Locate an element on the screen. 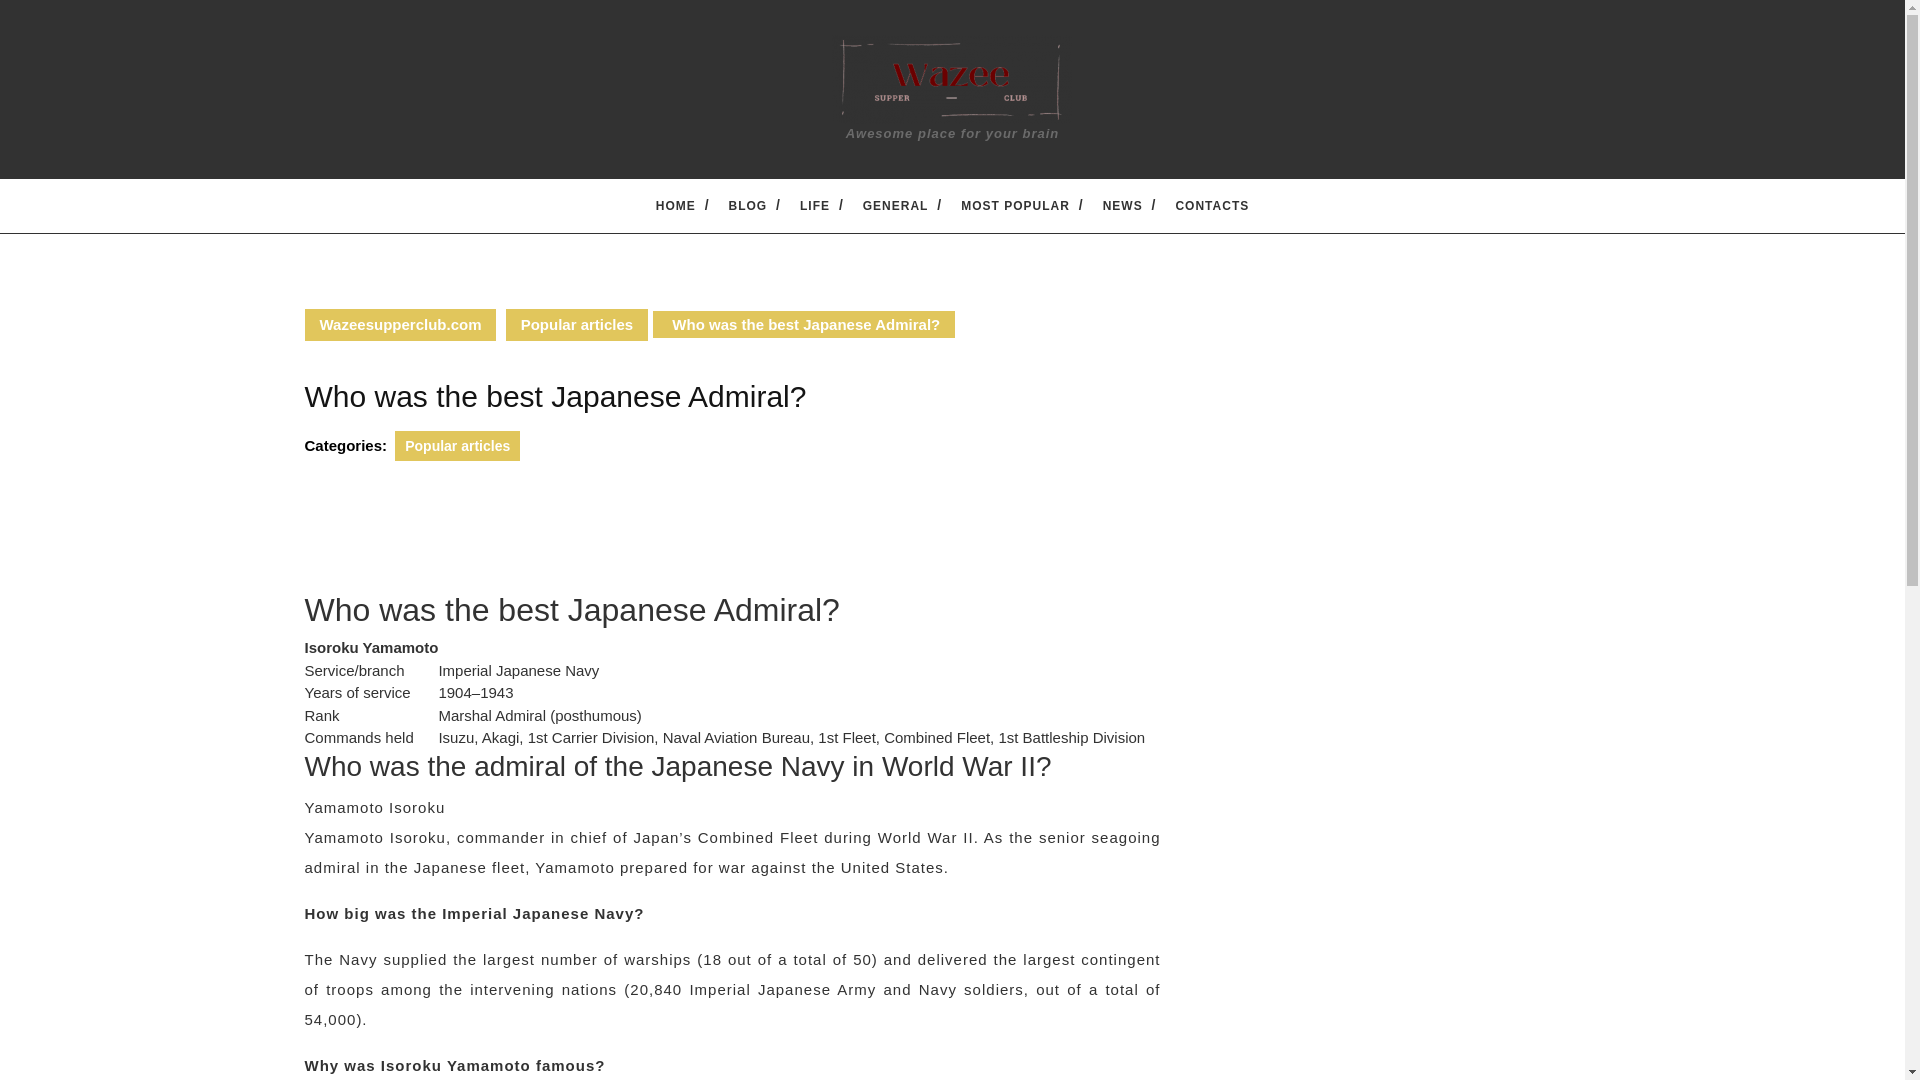  MOST POPULAR is located at coordinates (1016, 205).